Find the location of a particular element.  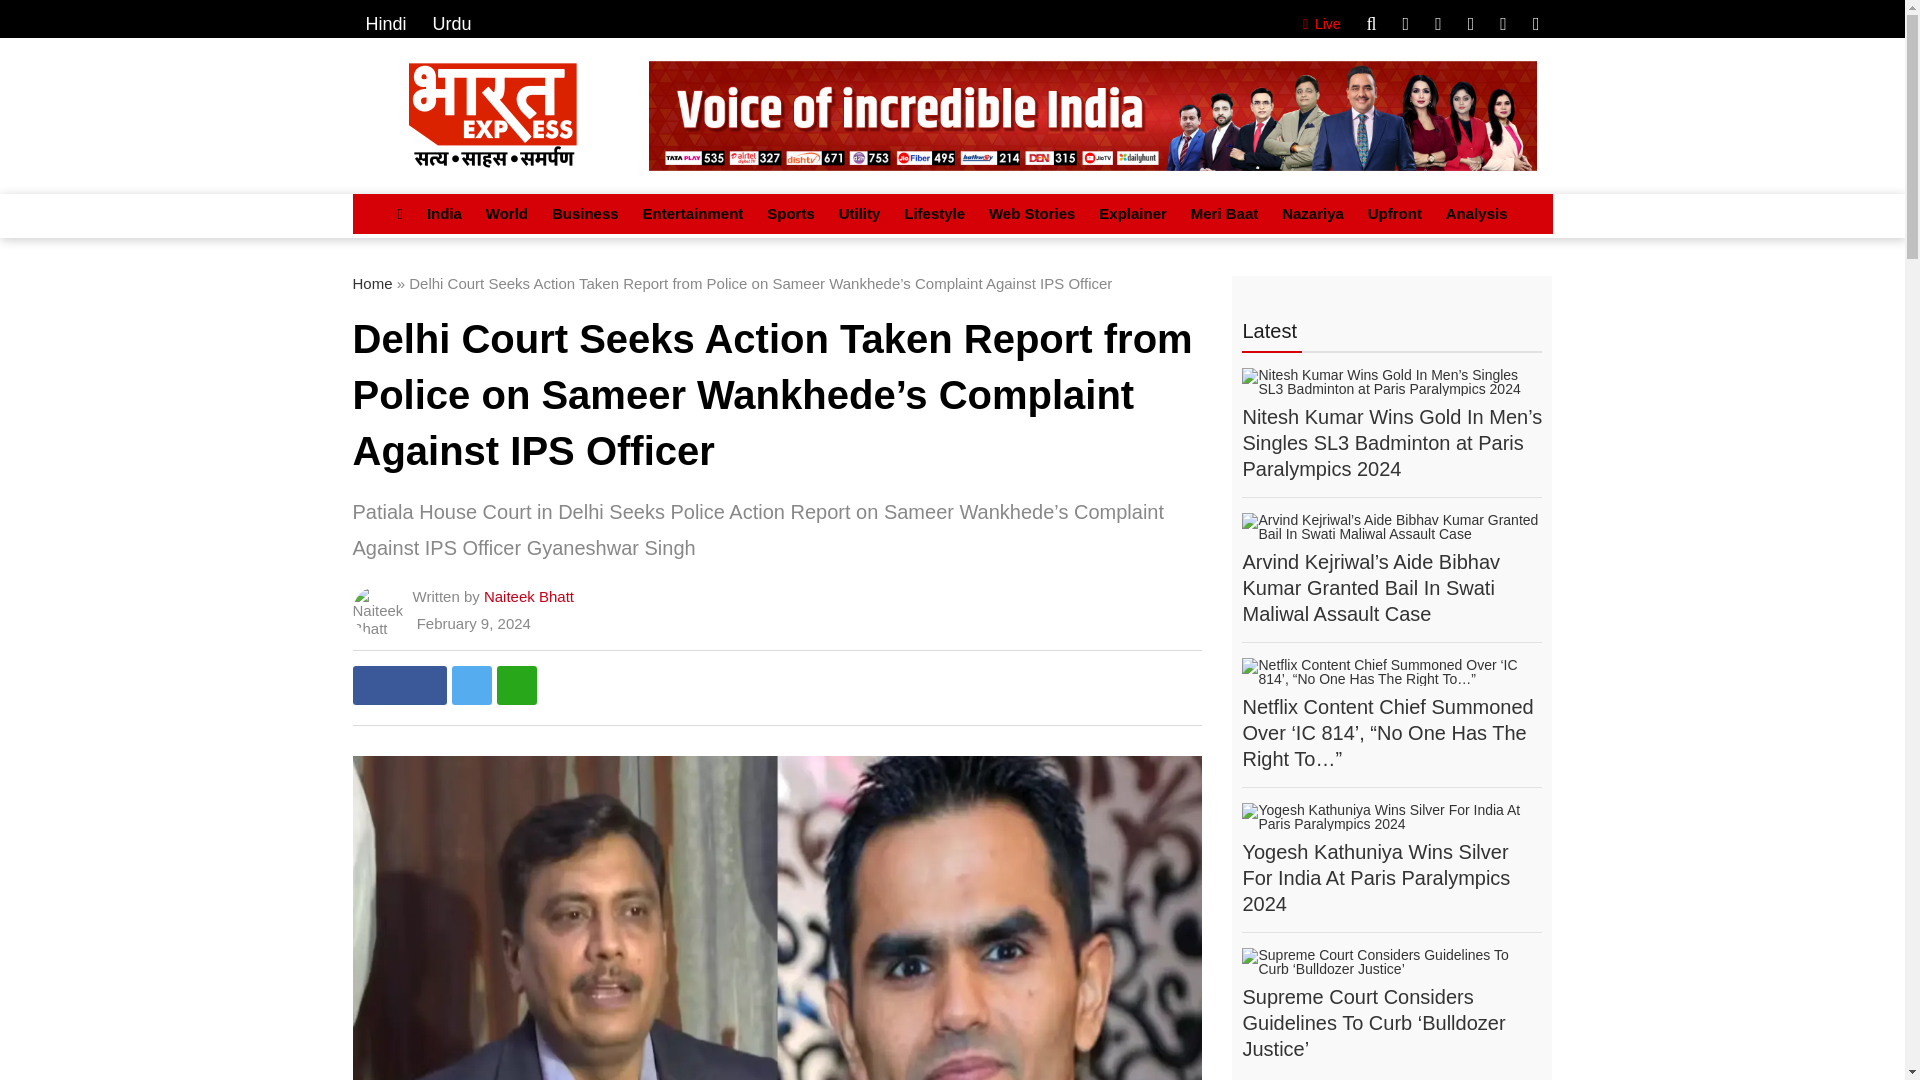

Sports is located at coordinates (790, 214).